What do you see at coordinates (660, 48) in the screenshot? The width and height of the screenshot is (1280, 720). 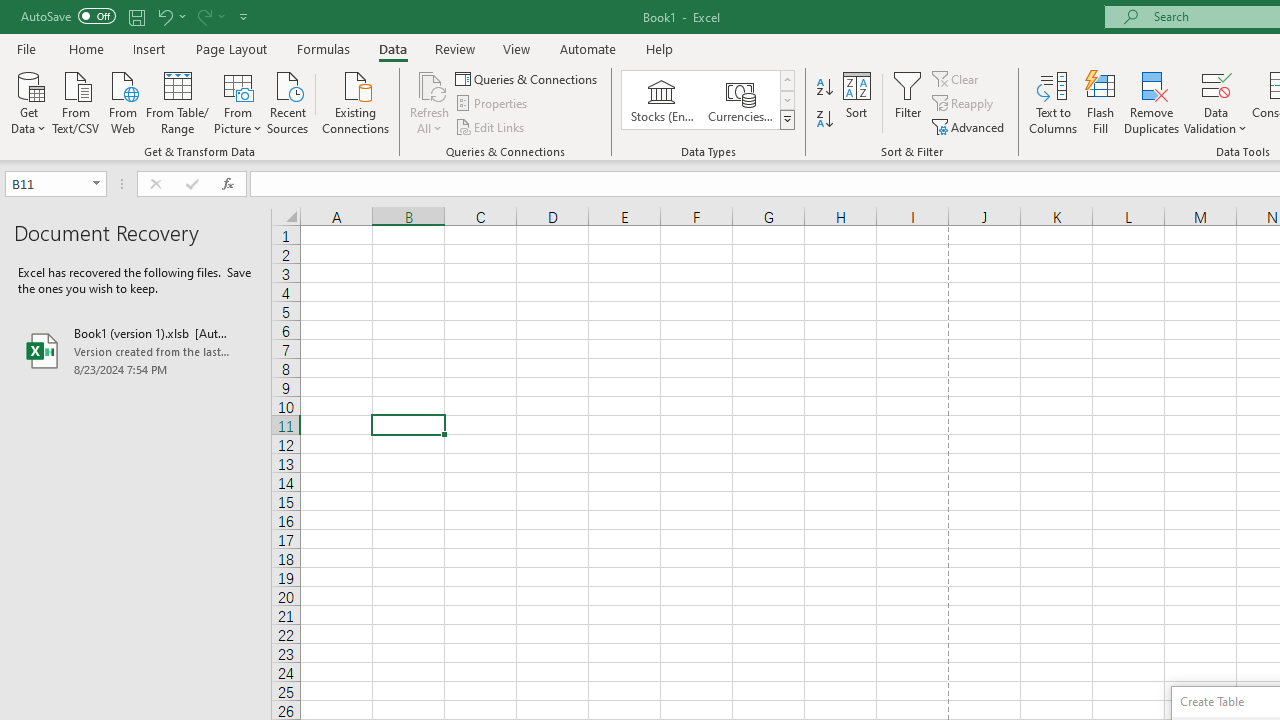 I see `Help` at bounding box center [660, 48].